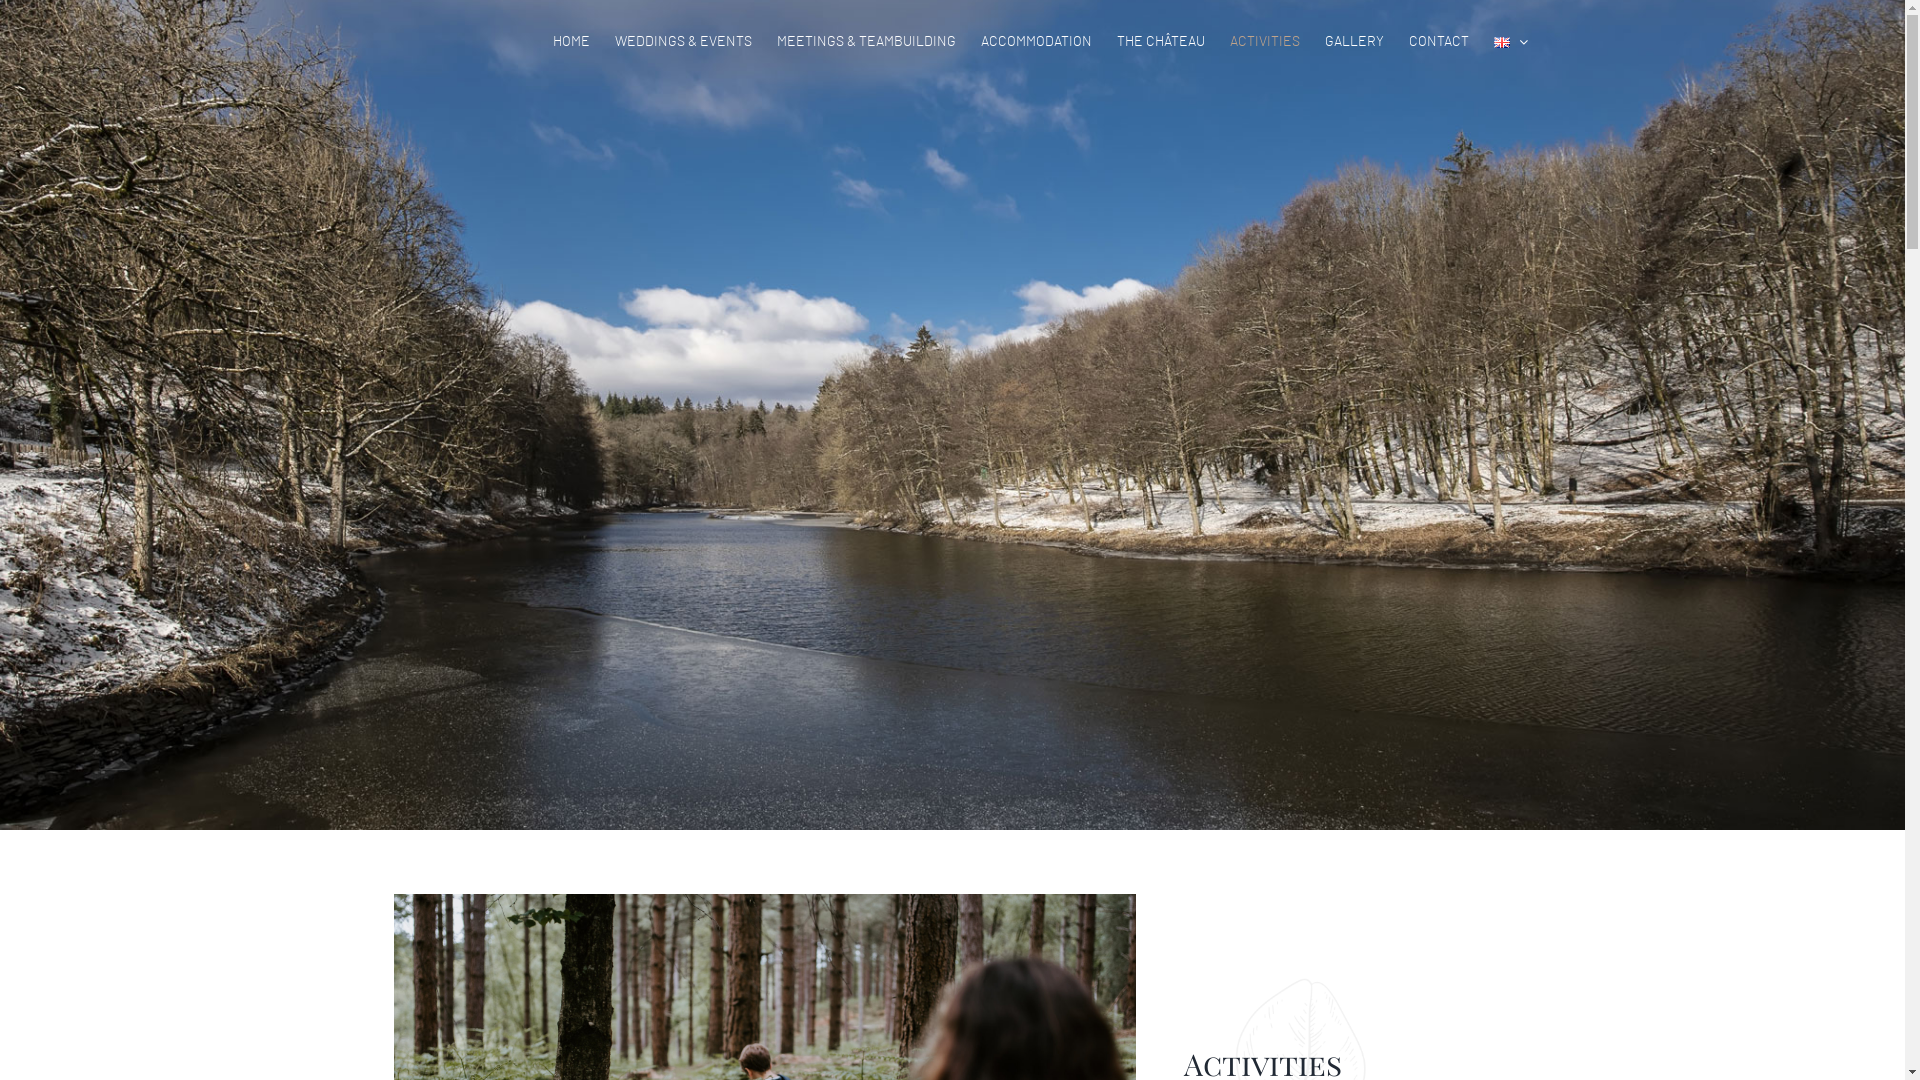 Image resolution: width=1920 pixels, height=1080 pixels. What do you see at coordinates (1438, 42) in the screenshot?
I see `CONTACT` at bounding box center [1438, 42].